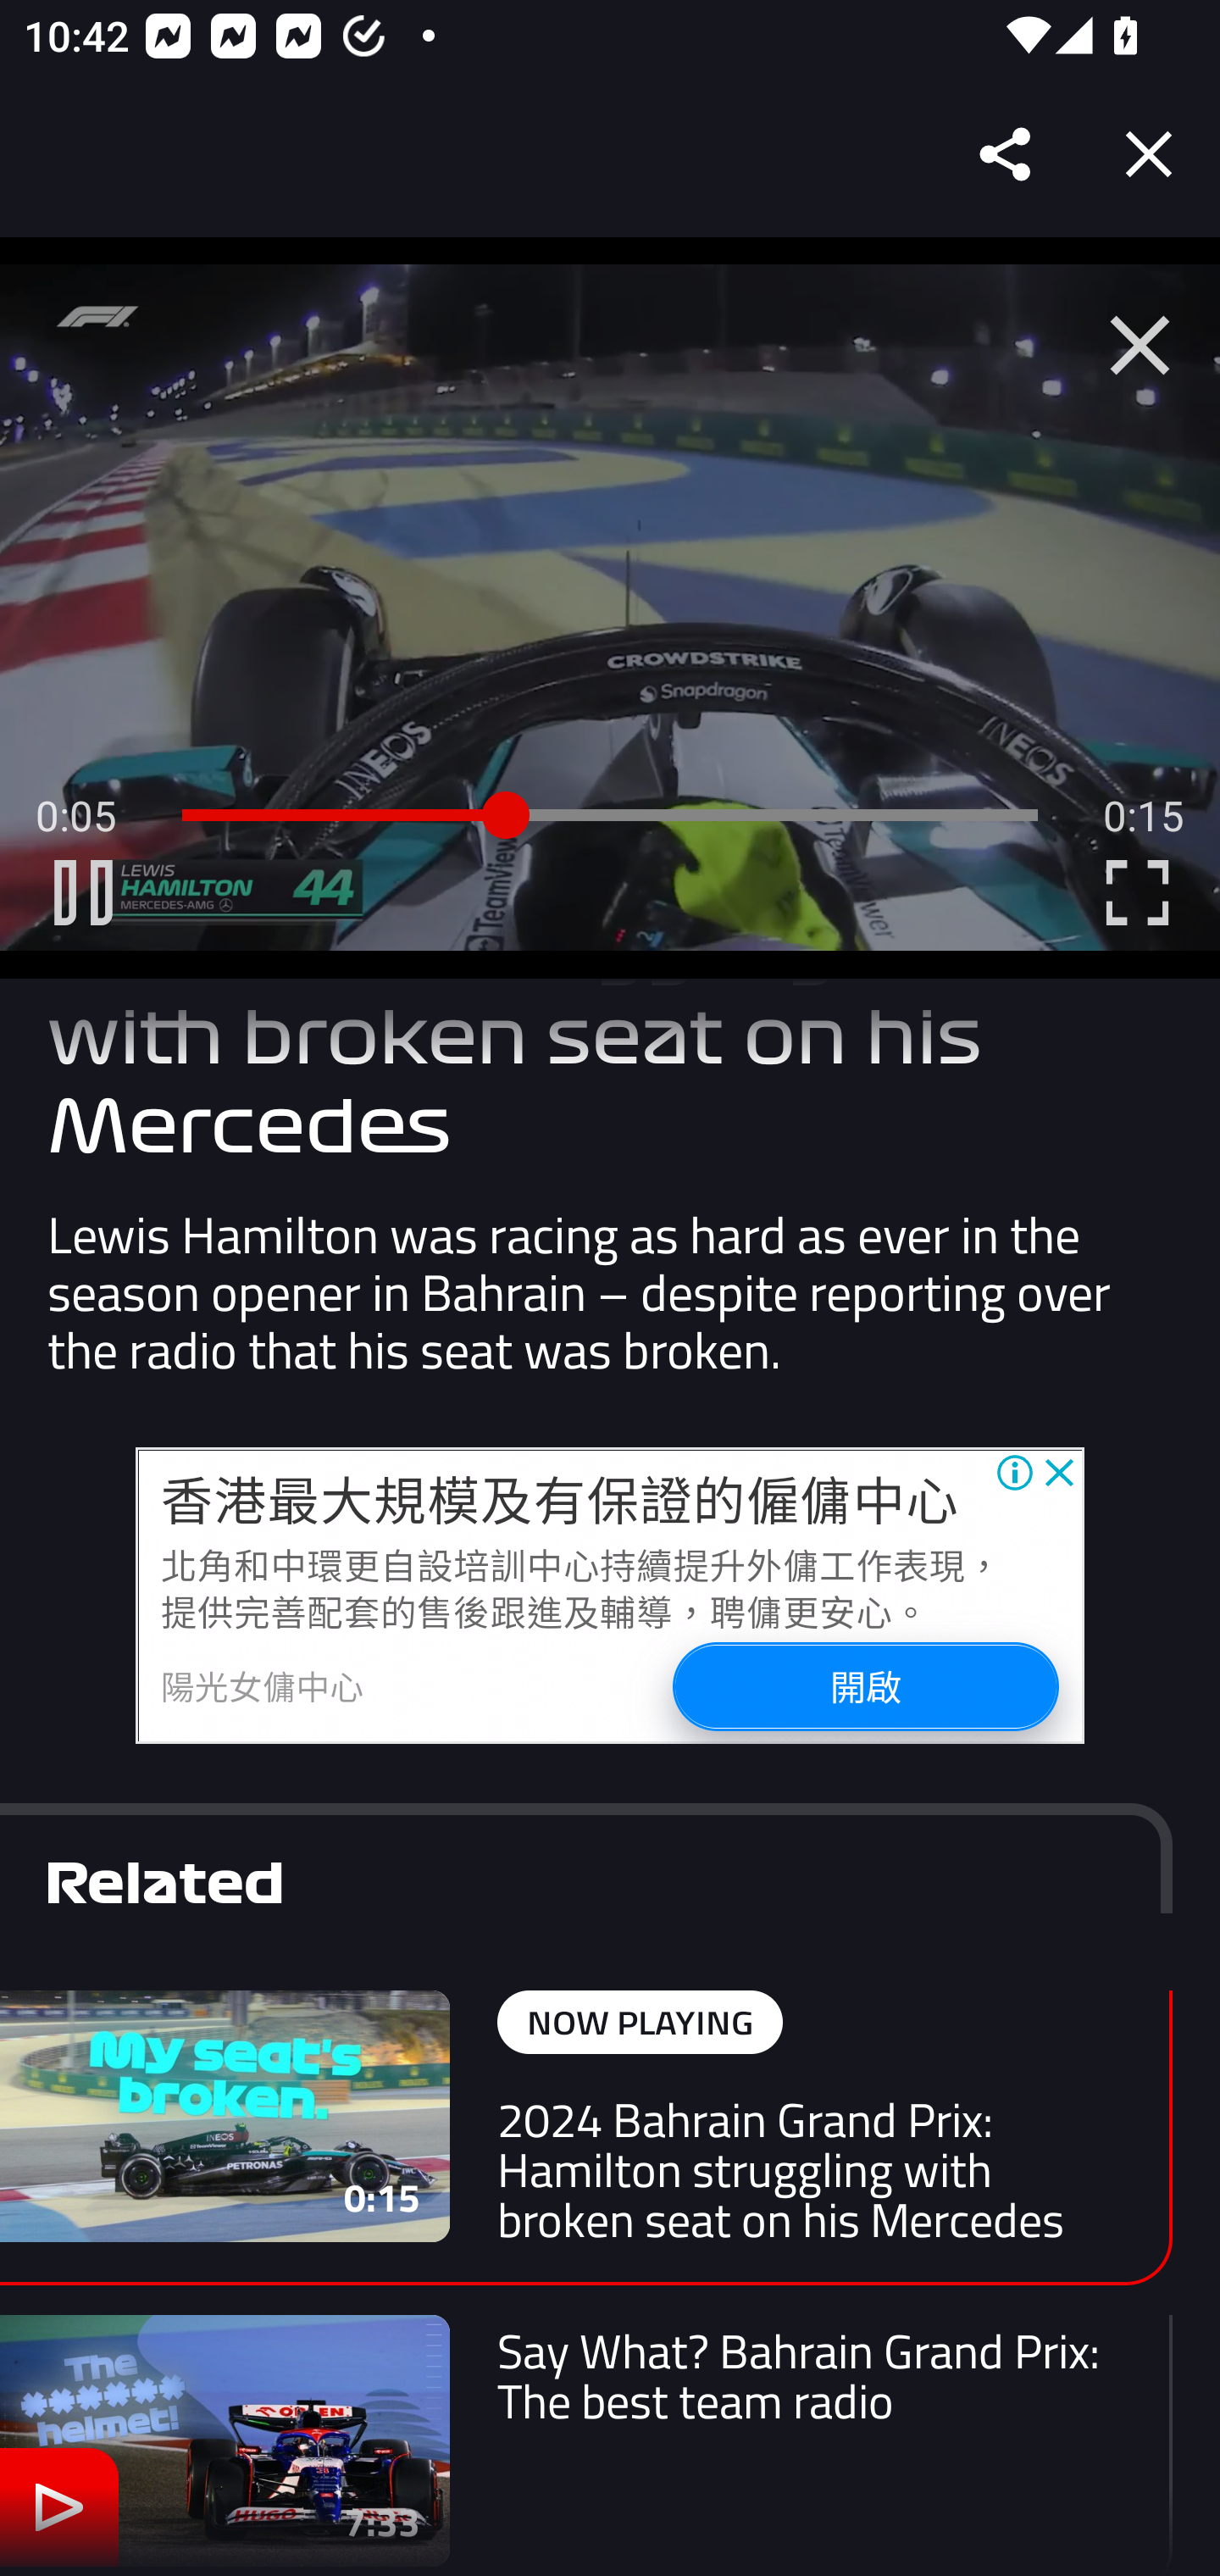  Describe the element at coordinates (83, 892) in the screenshot. I see `B Pause` at that location.